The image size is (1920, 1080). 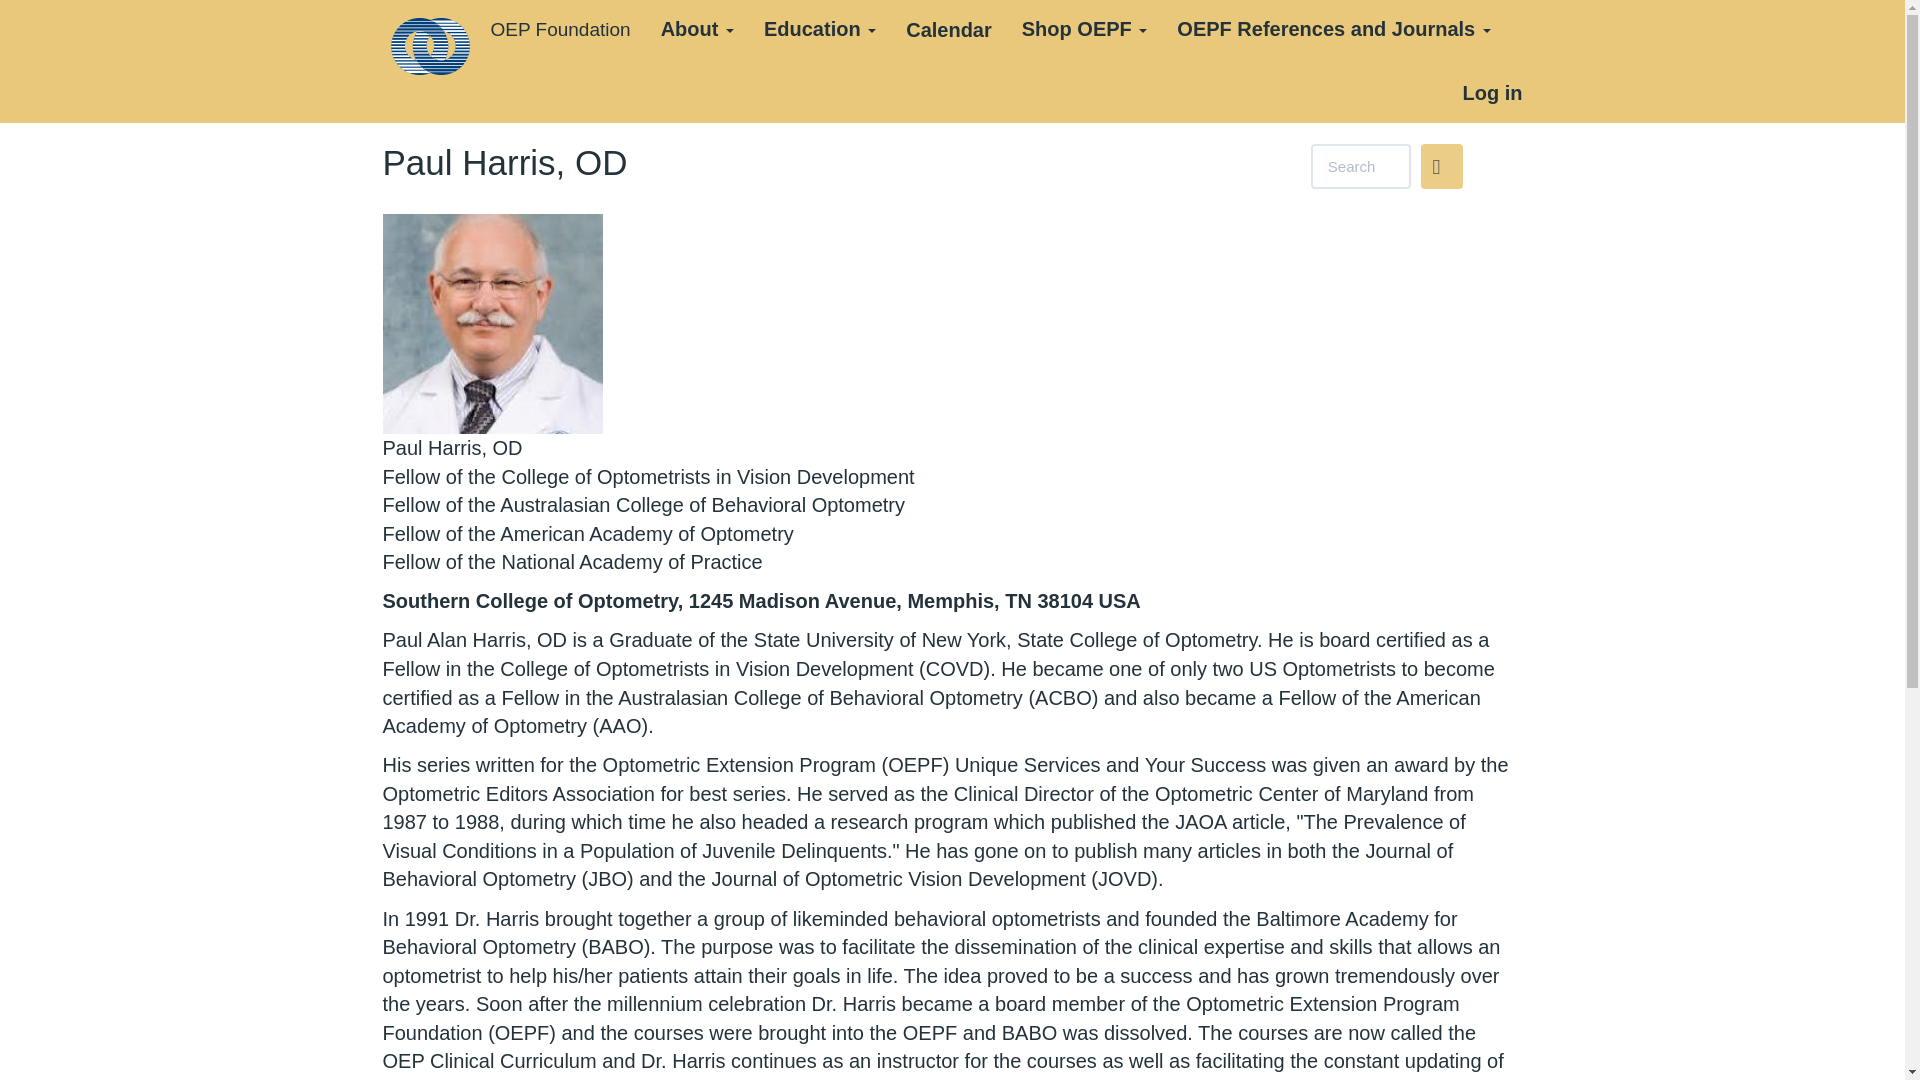 I want to click on Shop OEPF Product Categories, so click(x=1084, y=30).